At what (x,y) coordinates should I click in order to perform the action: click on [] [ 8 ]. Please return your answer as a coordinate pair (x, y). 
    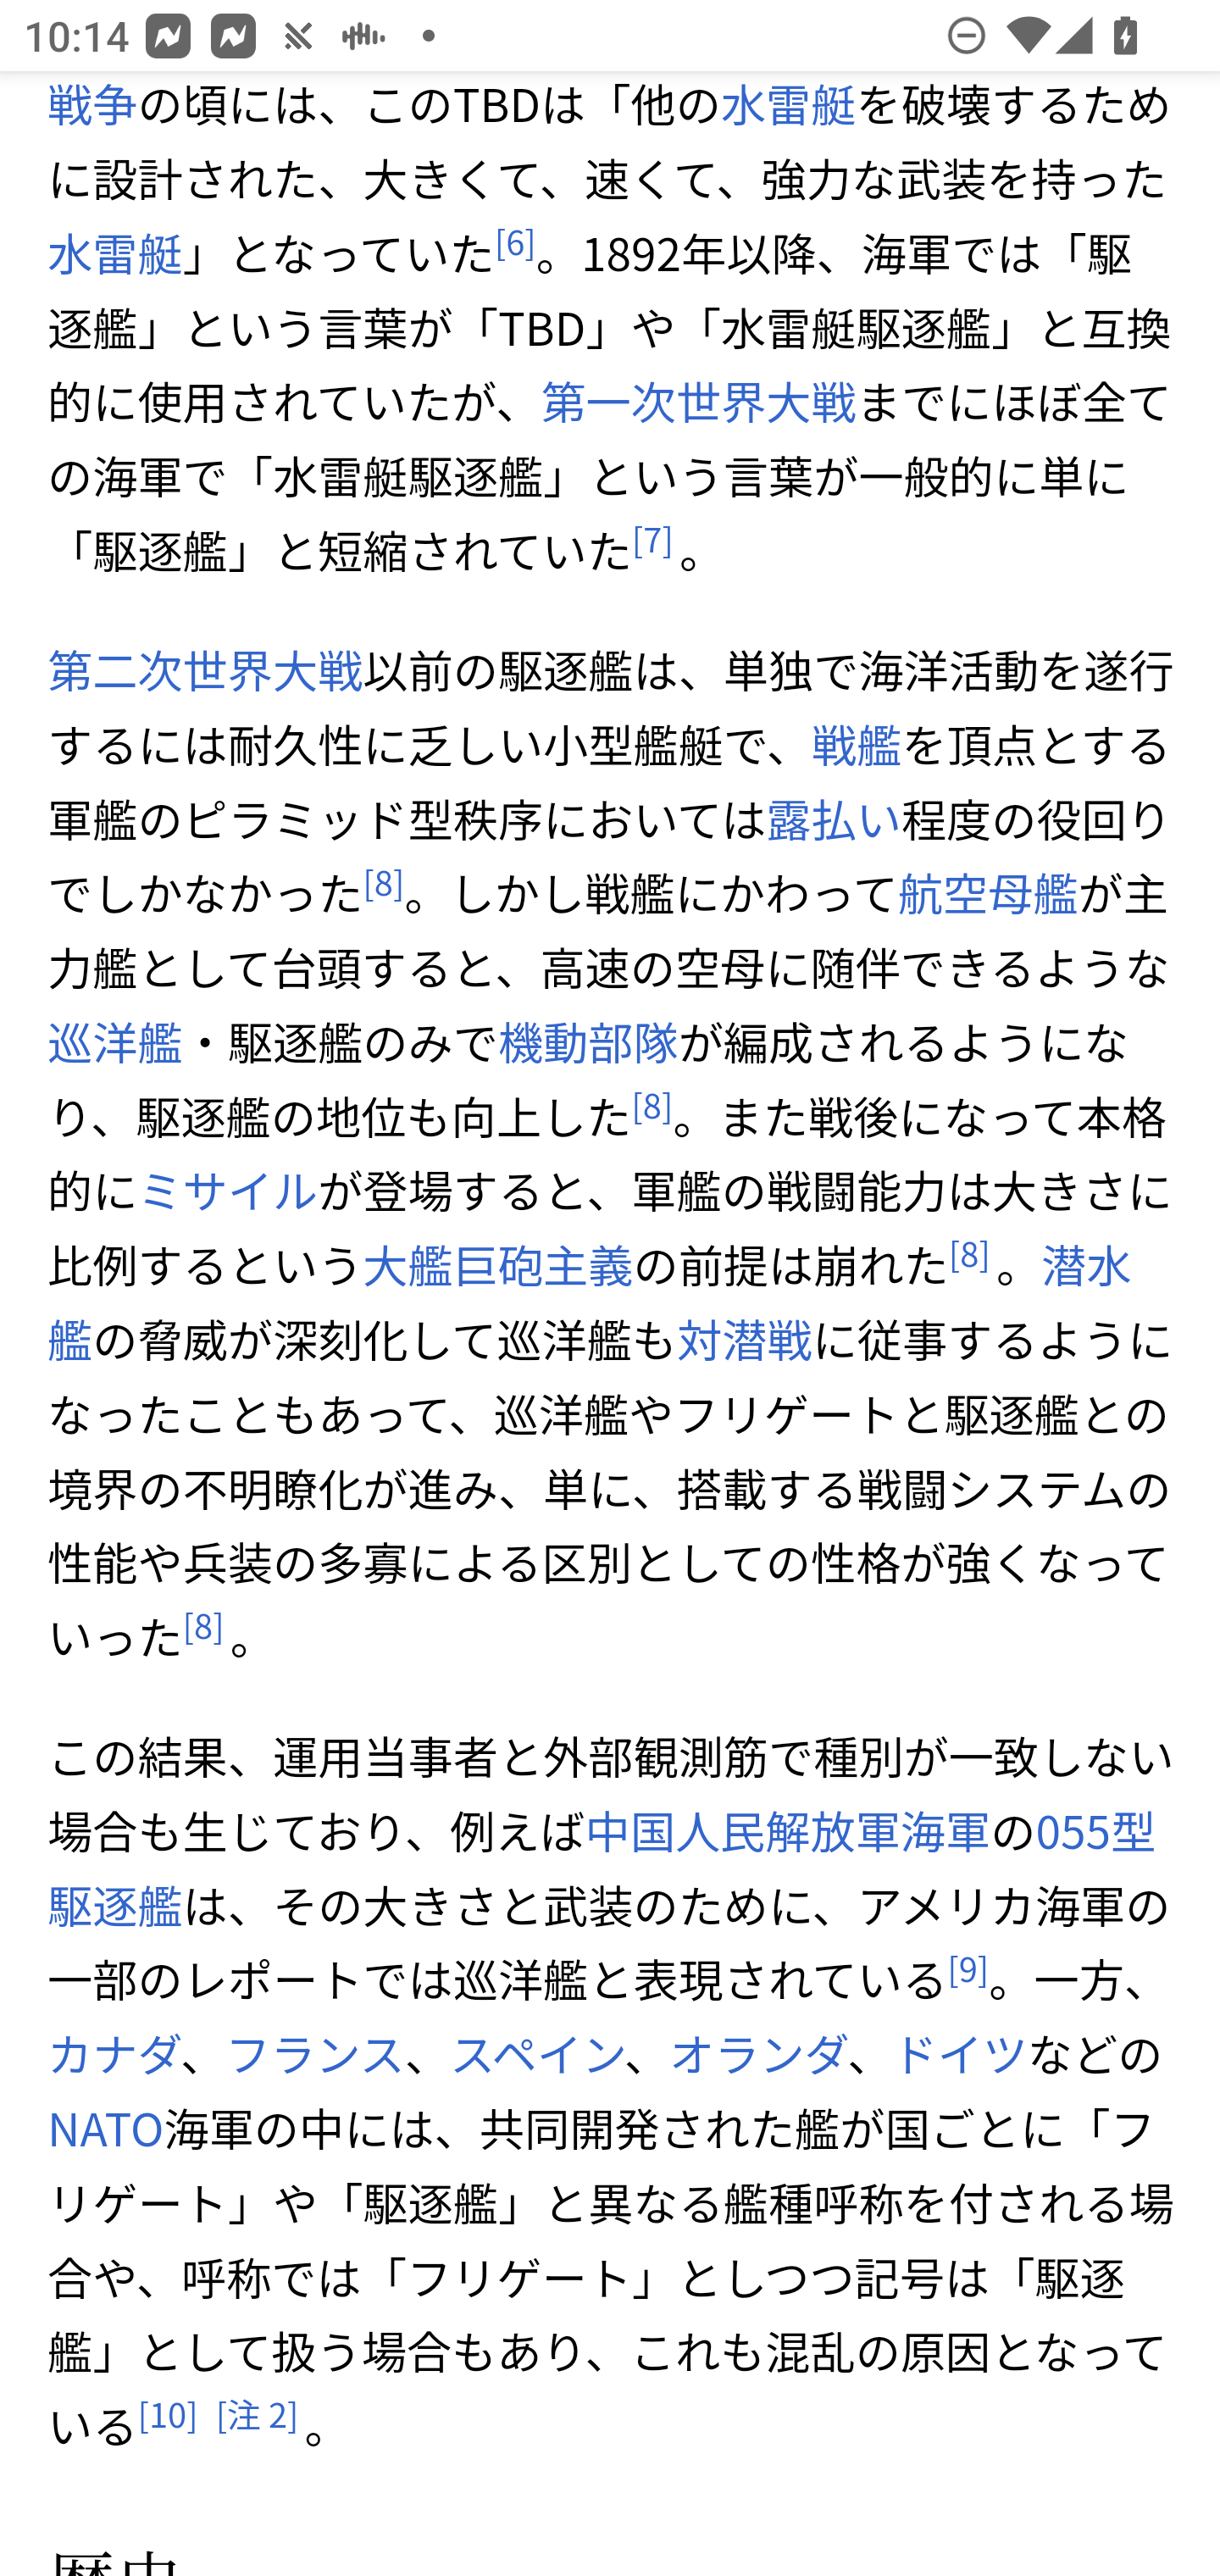
    Looking at the image, I should click on (384, 882).